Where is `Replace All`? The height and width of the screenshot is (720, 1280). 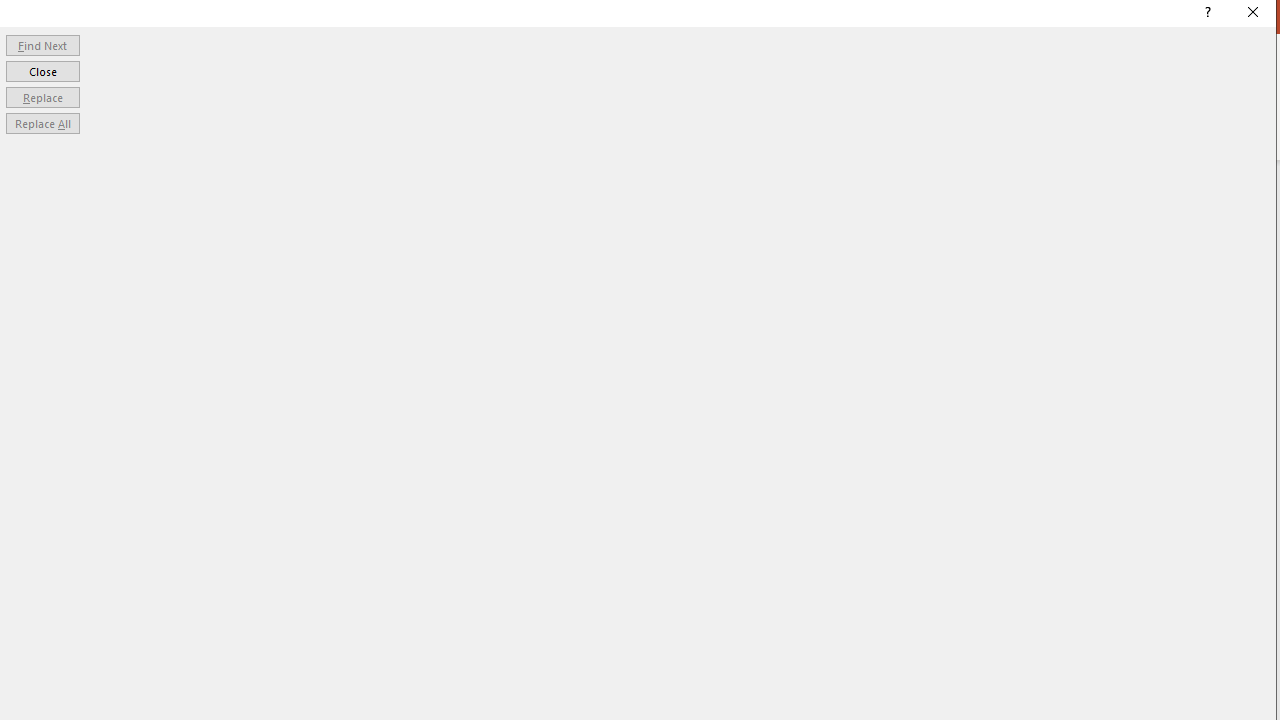 Replace All is located at coordinates (42, 124).